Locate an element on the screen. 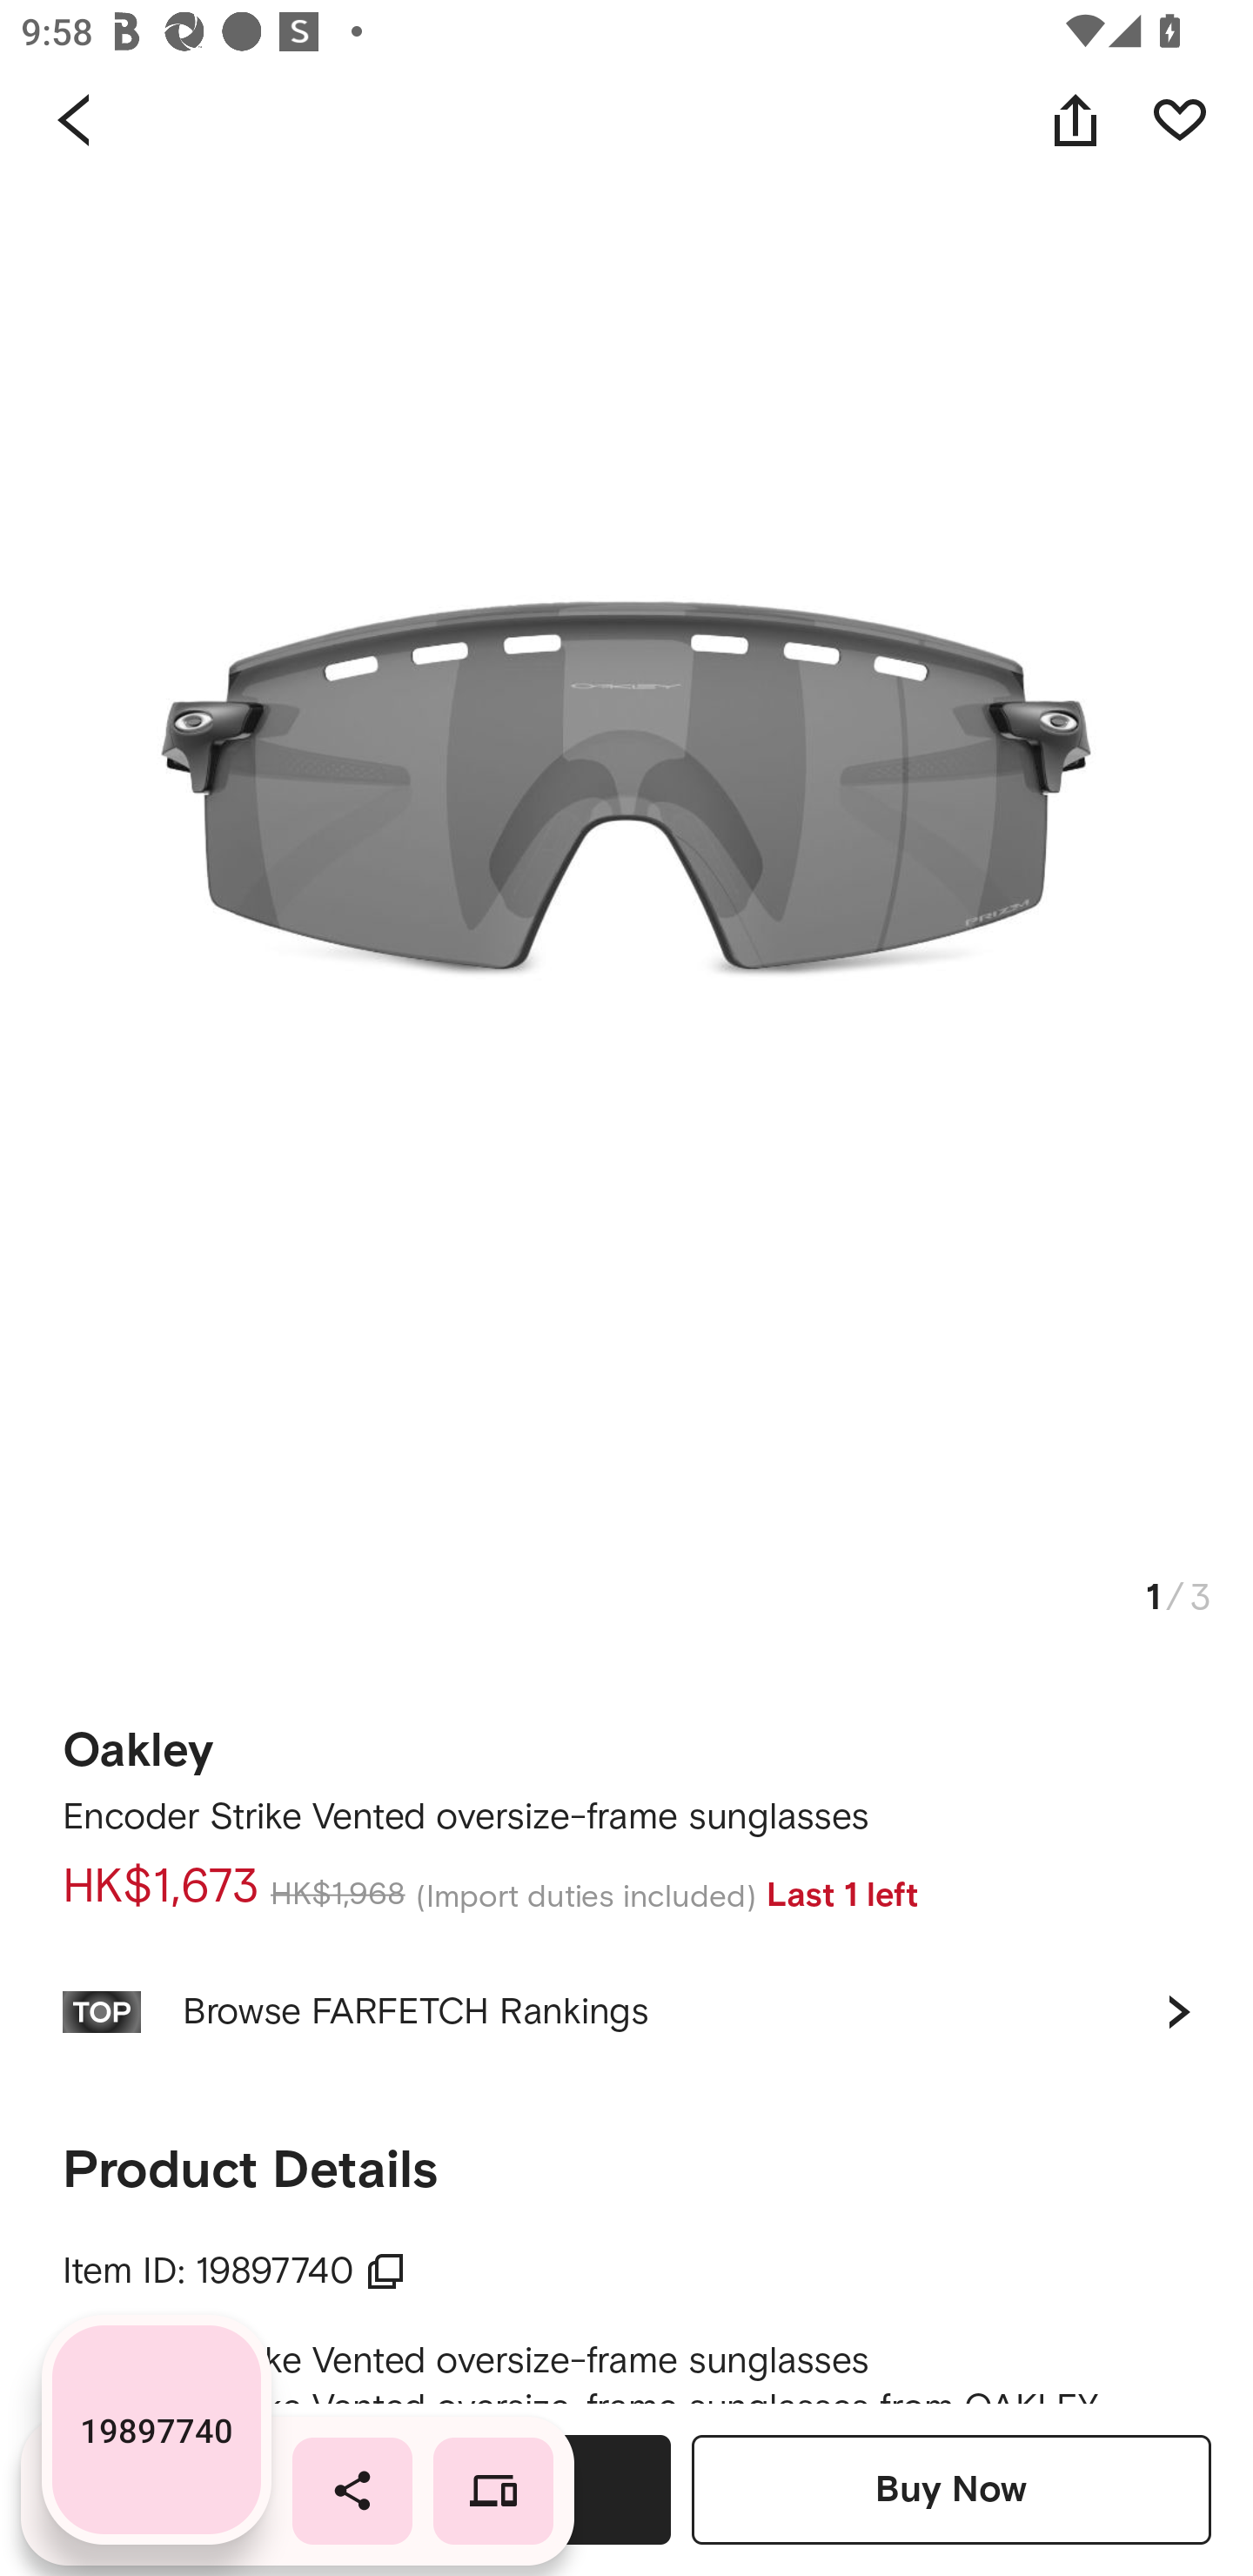 This screenshot has width=1253, height=2576. Add To Bag is located at coordinates (411, 2489).